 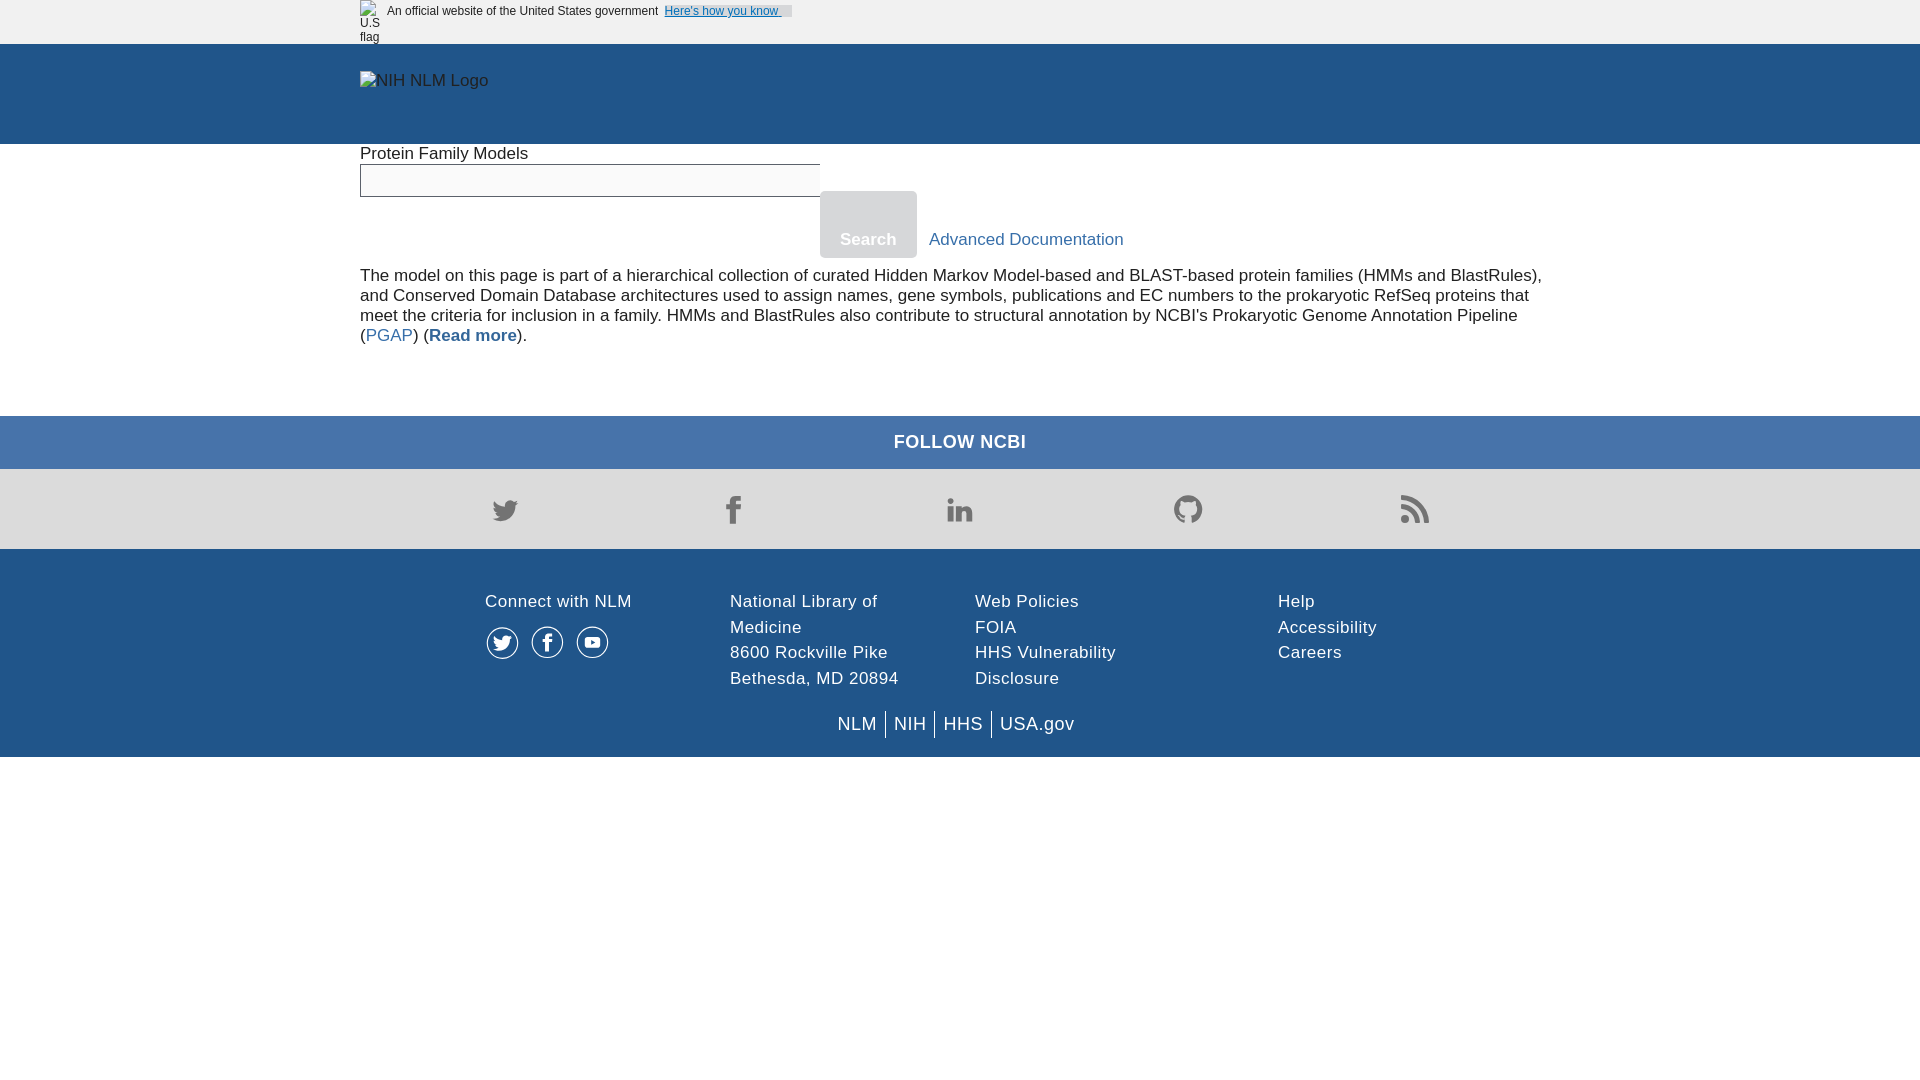 What do you see at coordinates (969, 240) in the screenshot?
I see `Advanced` at bounding box center [969, 240].